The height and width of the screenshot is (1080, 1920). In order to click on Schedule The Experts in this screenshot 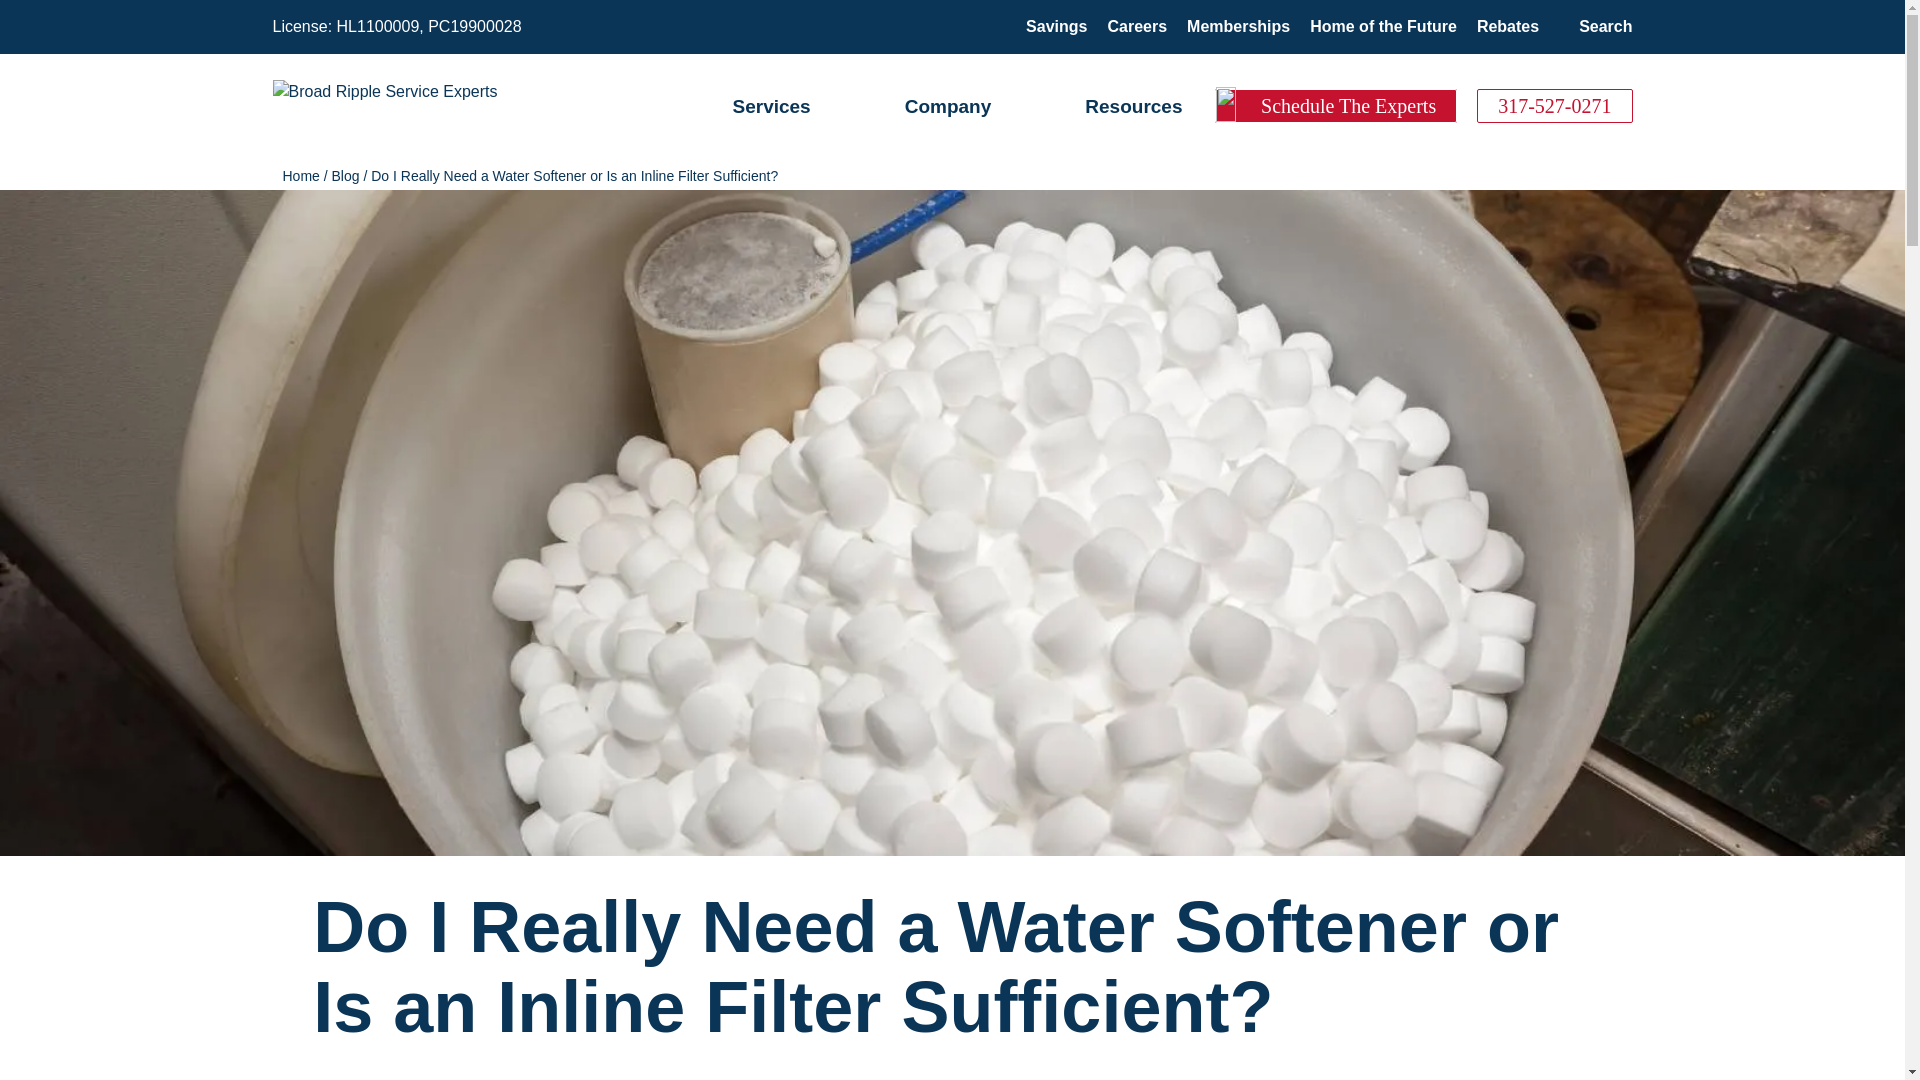, I will do `click(1336, 106)`.